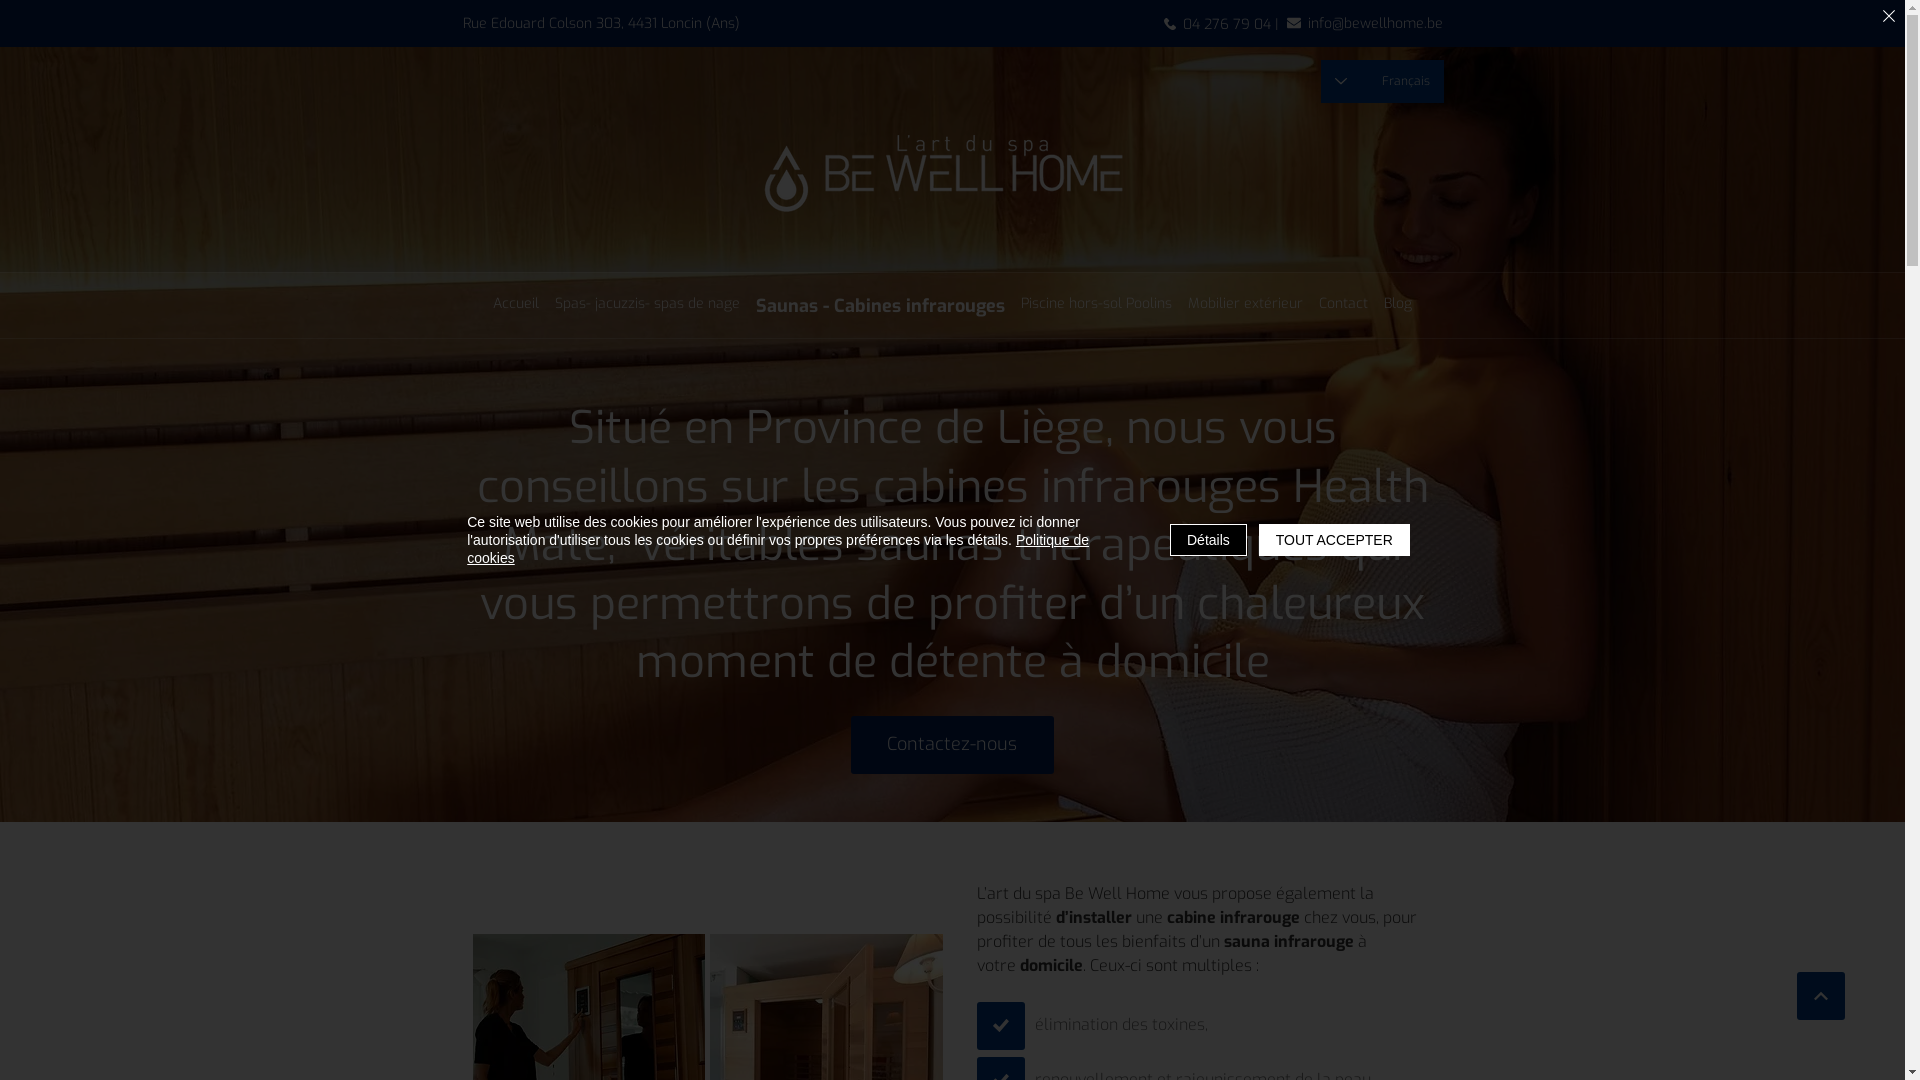  Describe the element at coordinates (778, 549) in the screenshot. I see `Politique de cookies` at that location.